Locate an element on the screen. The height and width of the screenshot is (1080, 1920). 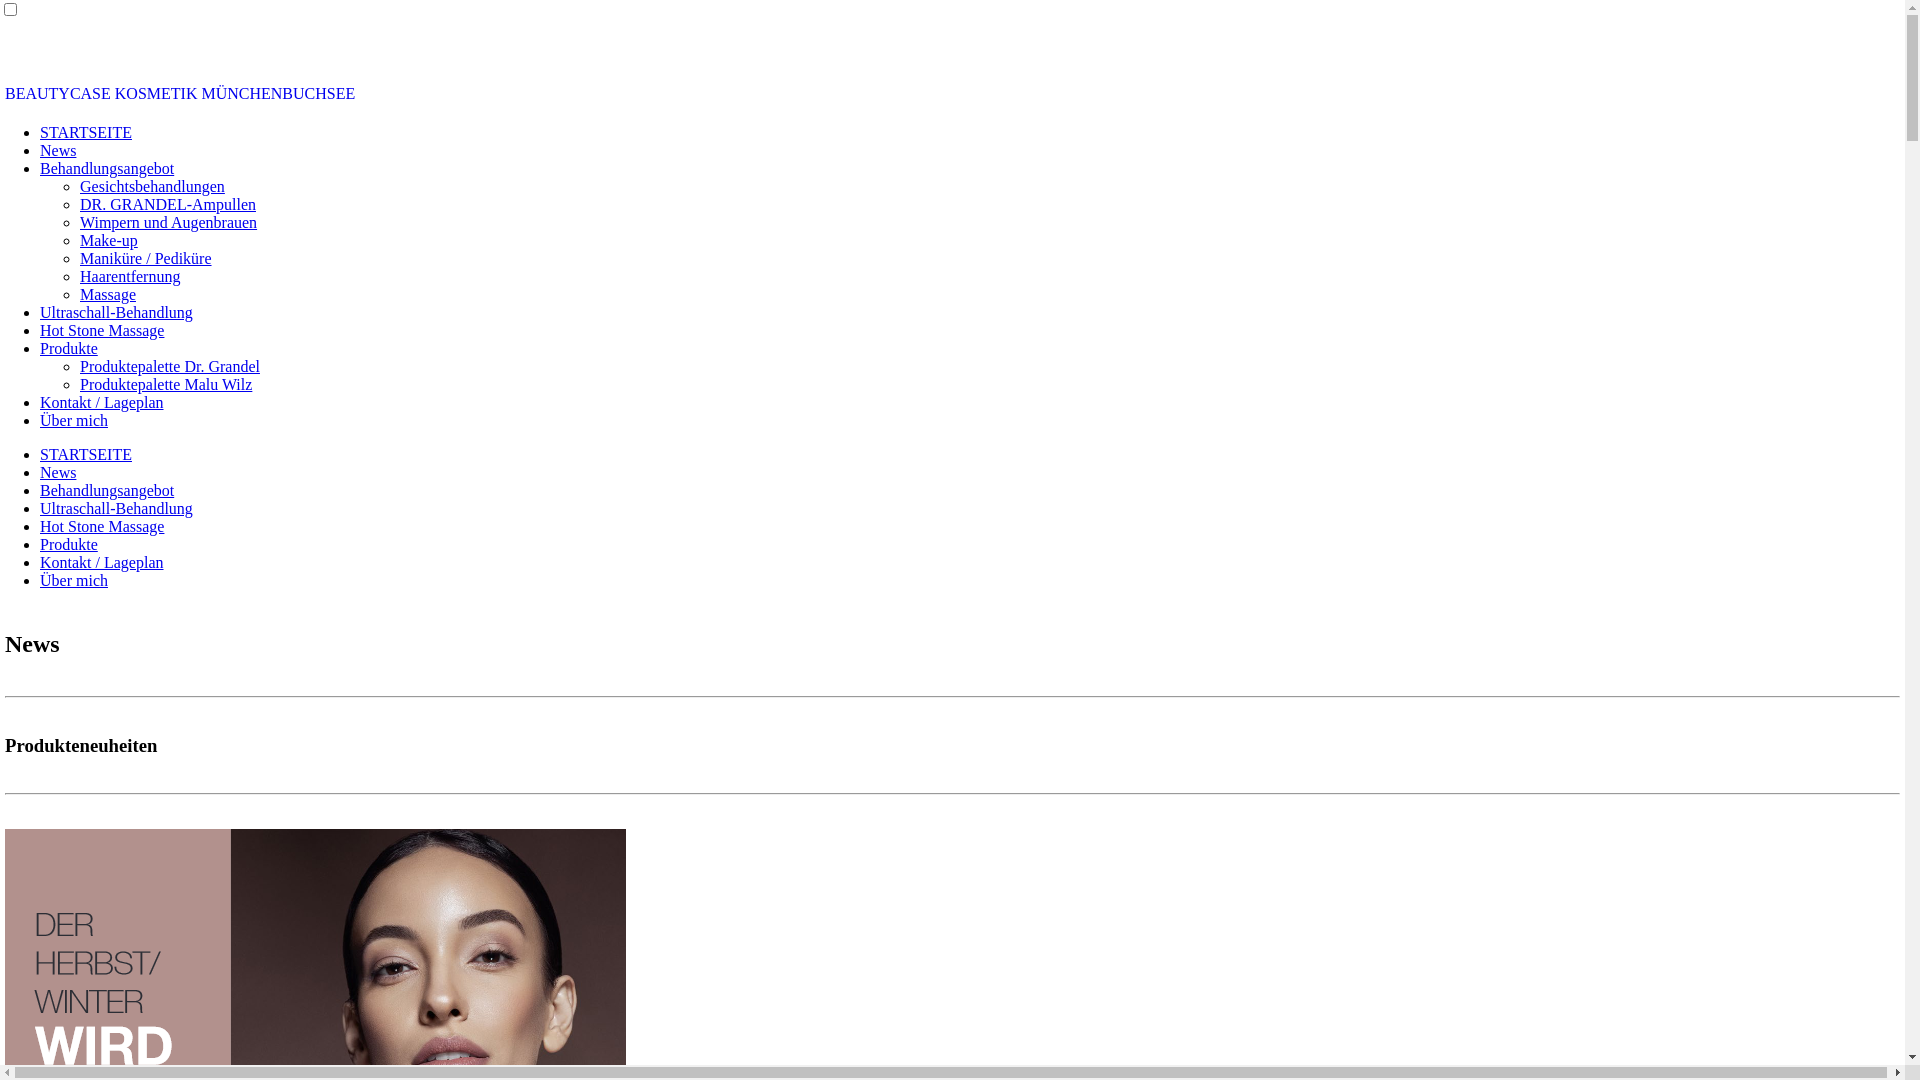
Produktepalette Malu Wilz is located at coordinates (166, 384).